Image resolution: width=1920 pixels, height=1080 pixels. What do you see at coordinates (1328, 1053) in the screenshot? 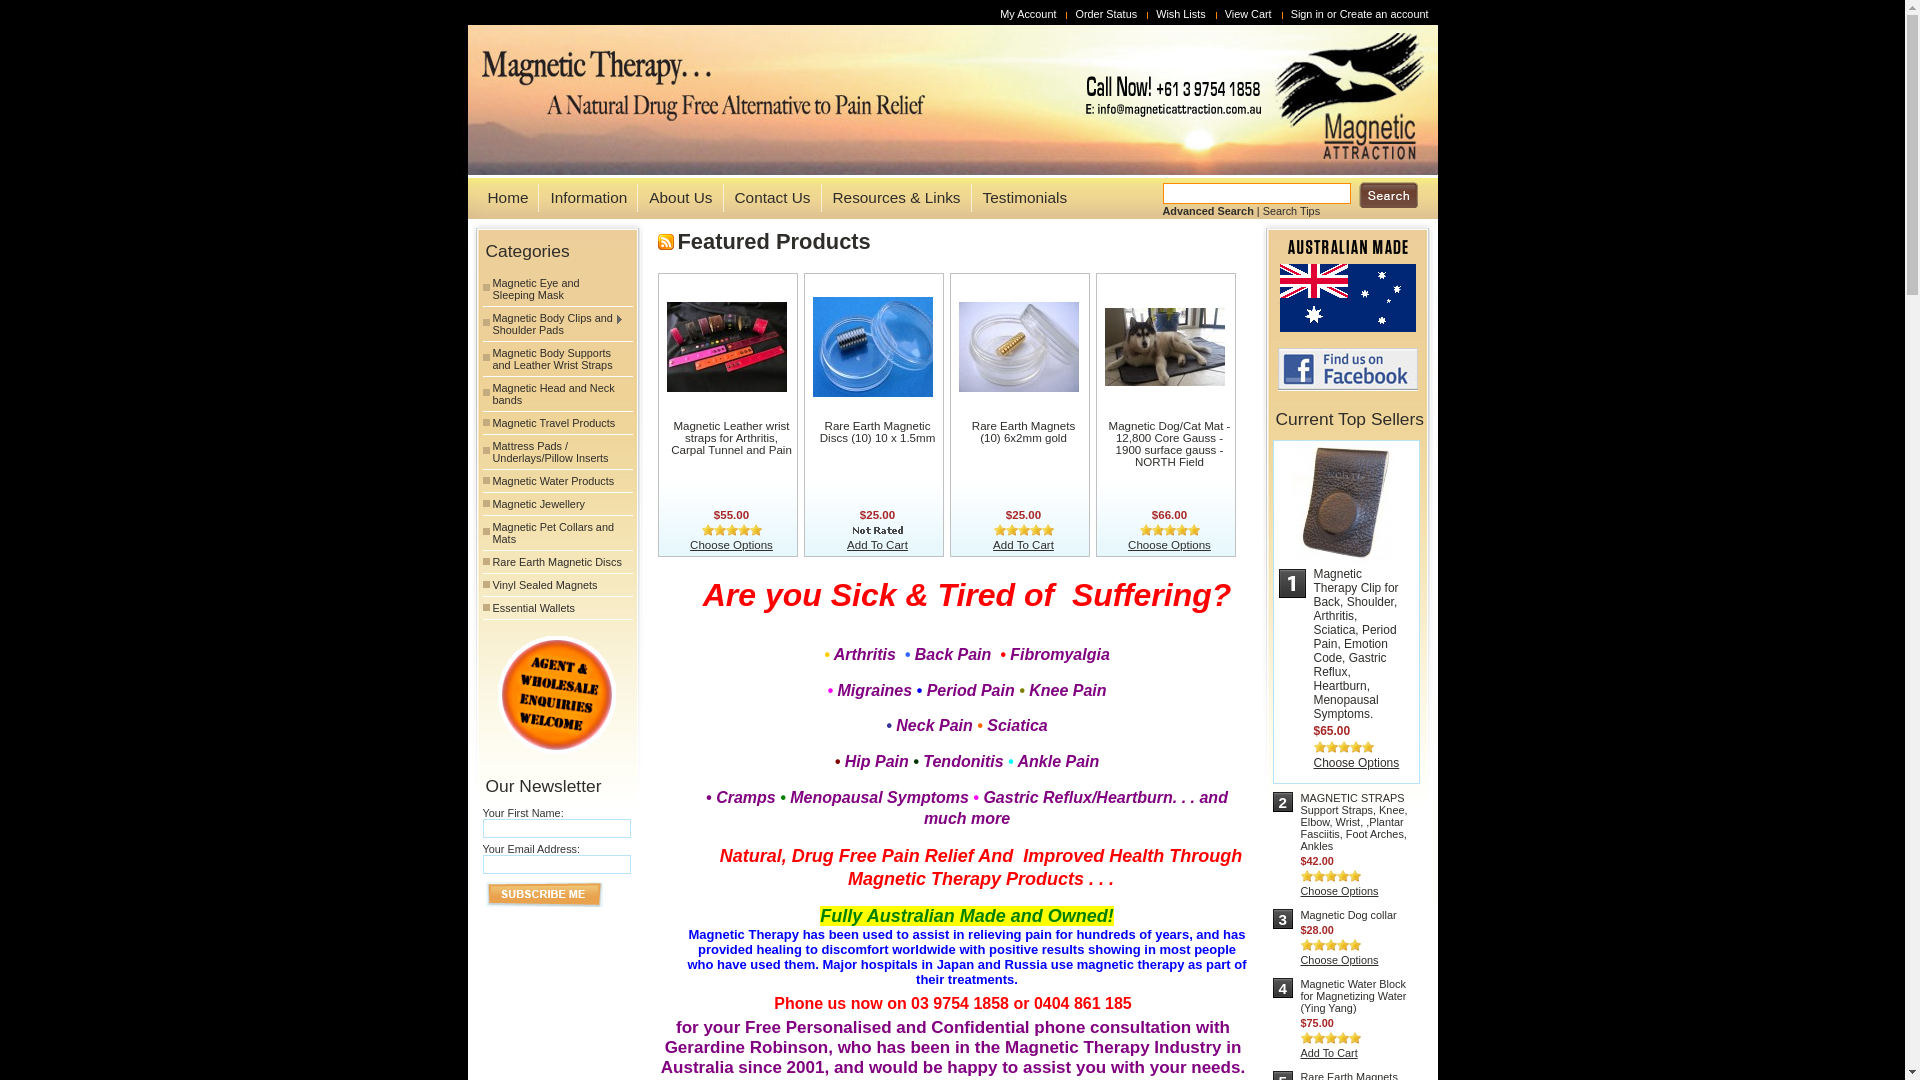
I see `Add To Cart` at bounding box center [1328, 1053].